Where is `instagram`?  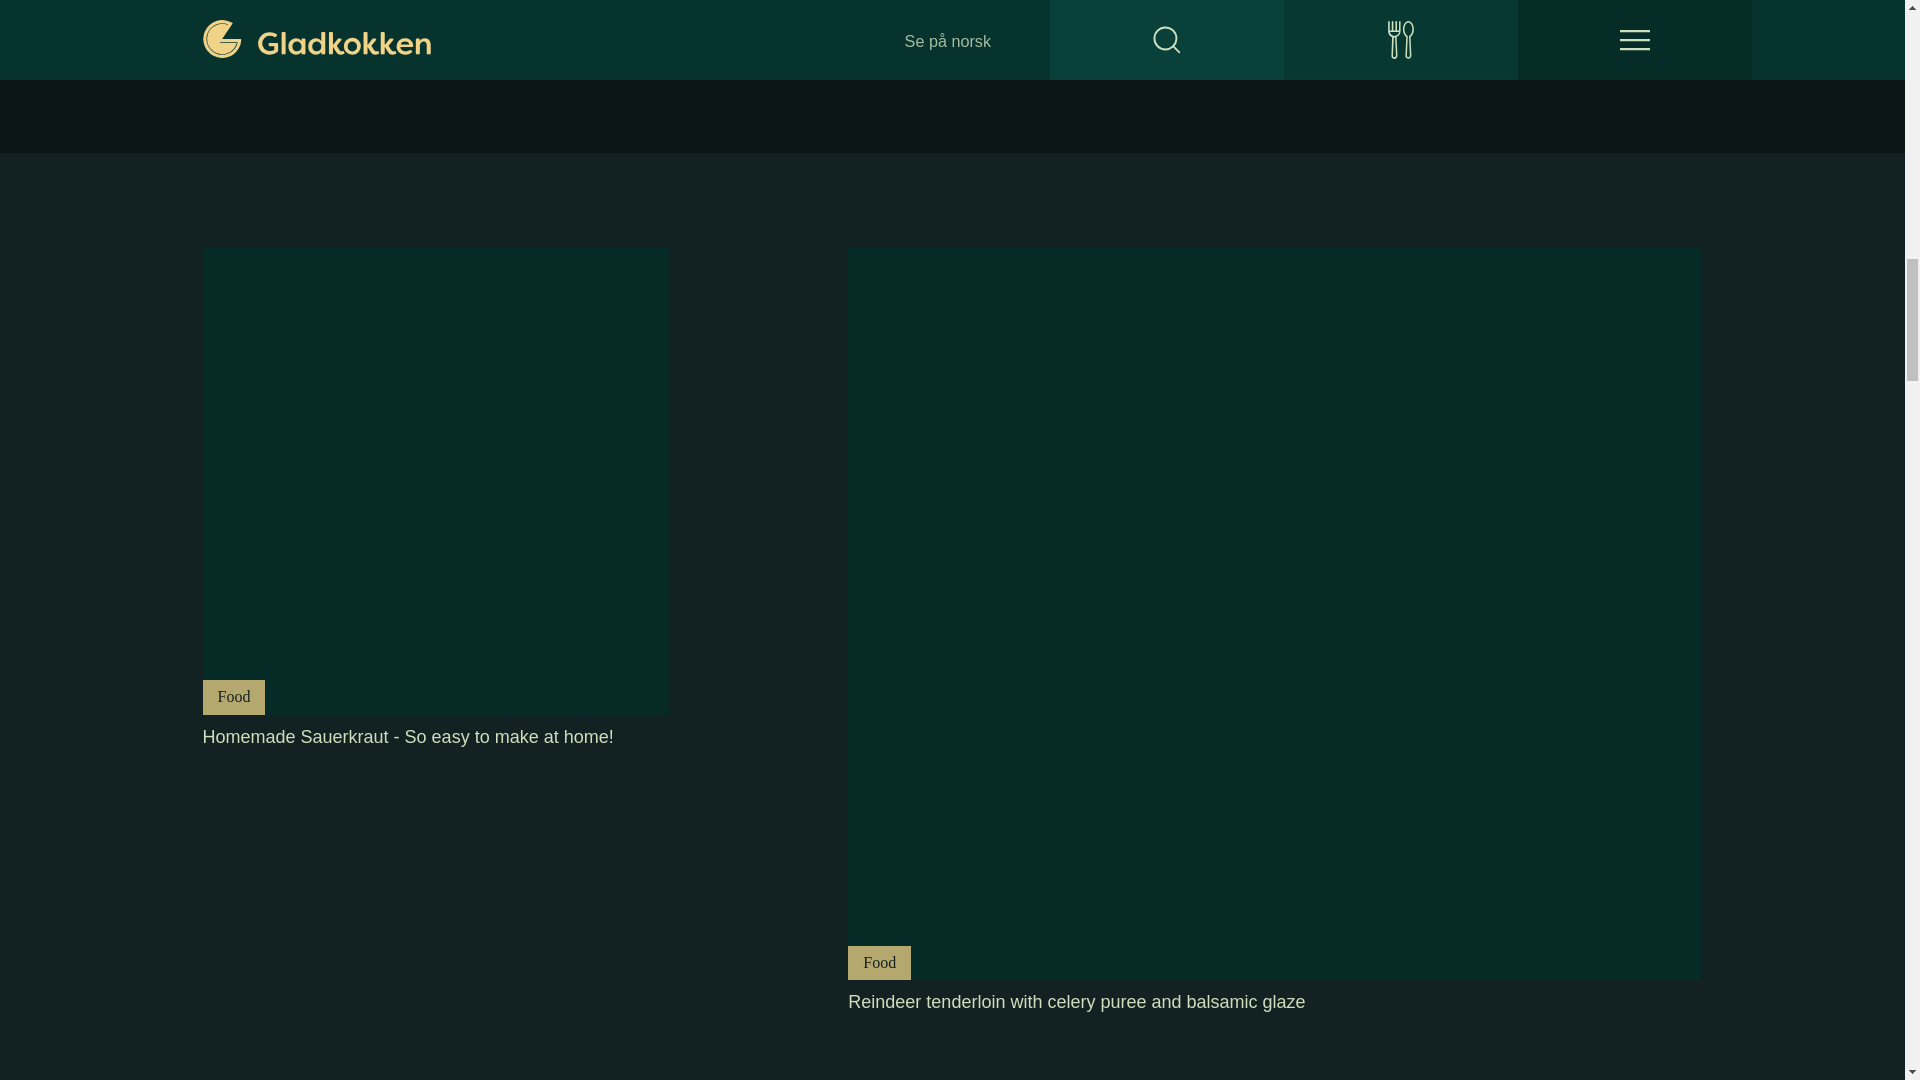
instagram is located at coordinates (364, 54).